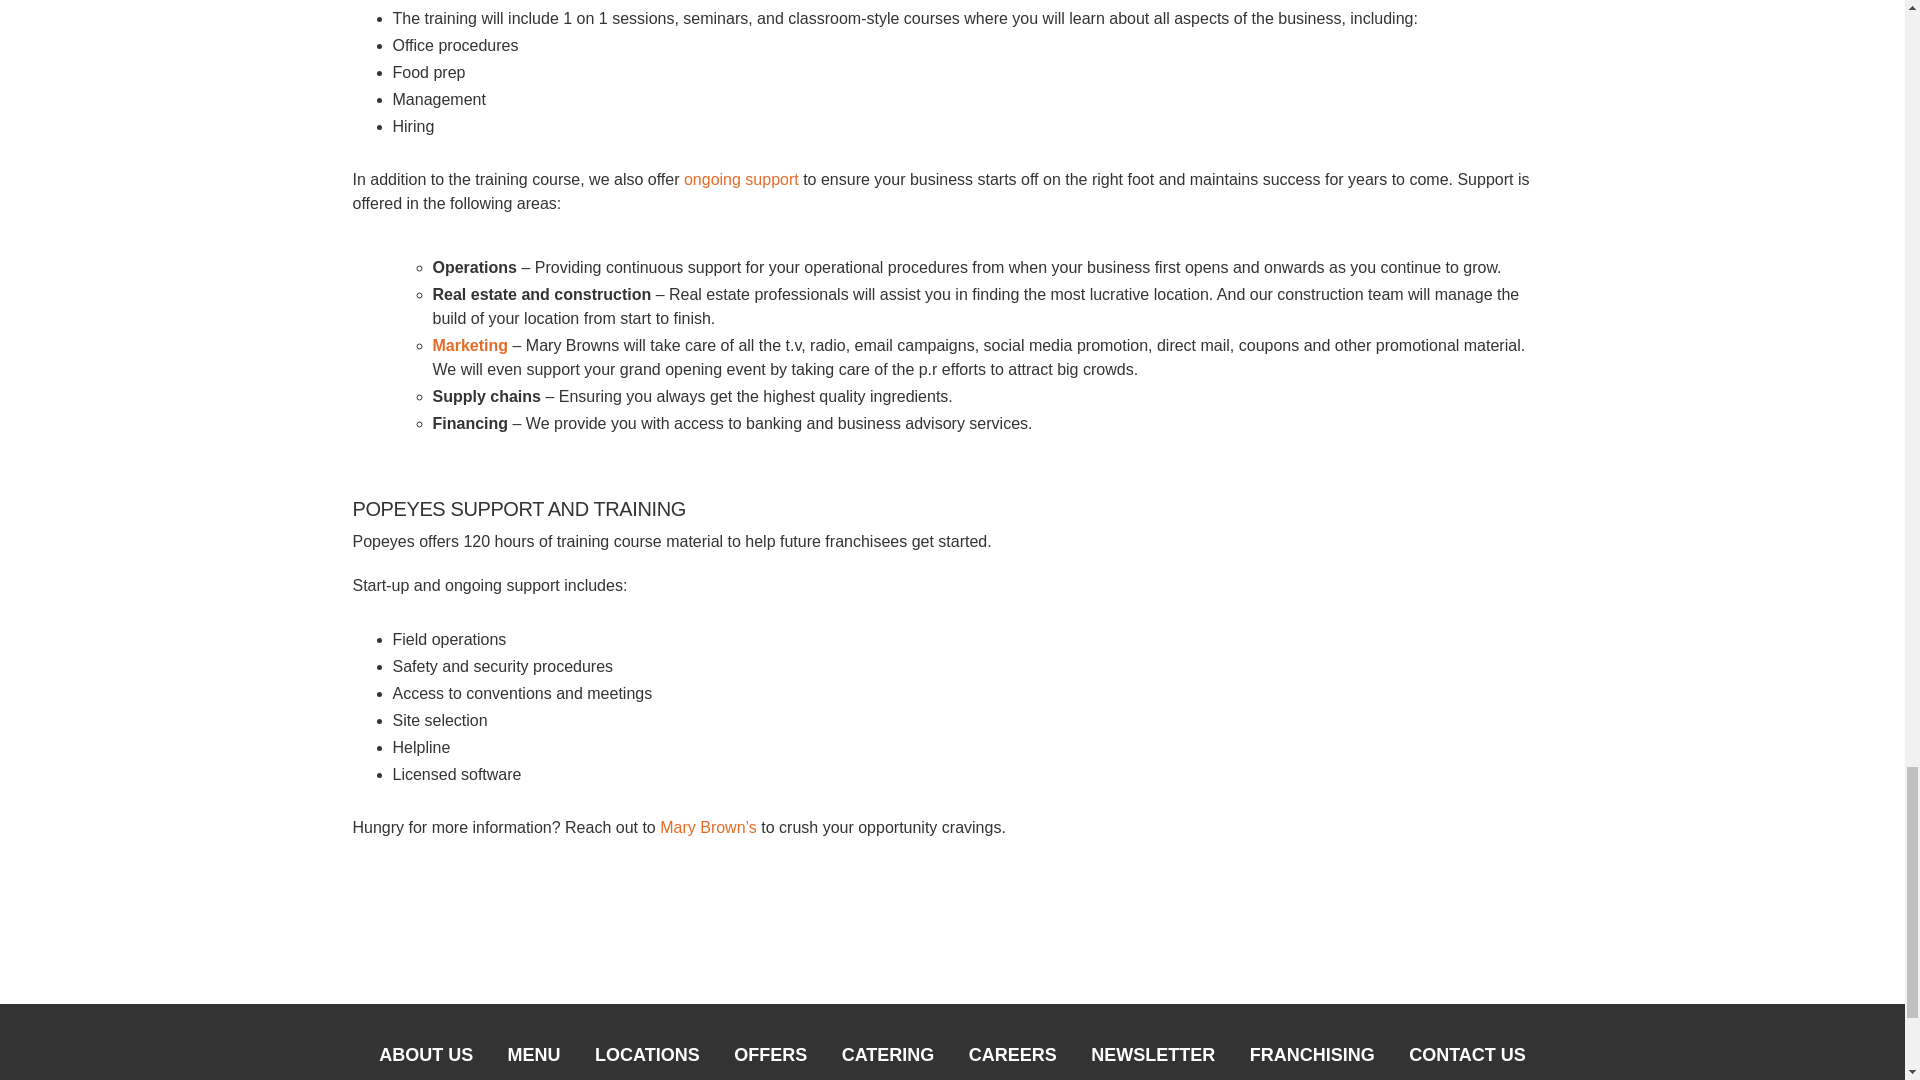 The height and width of the screenshot is (1080, 1920). I want to click on NEWSLETTER, so click(1152, 1060).